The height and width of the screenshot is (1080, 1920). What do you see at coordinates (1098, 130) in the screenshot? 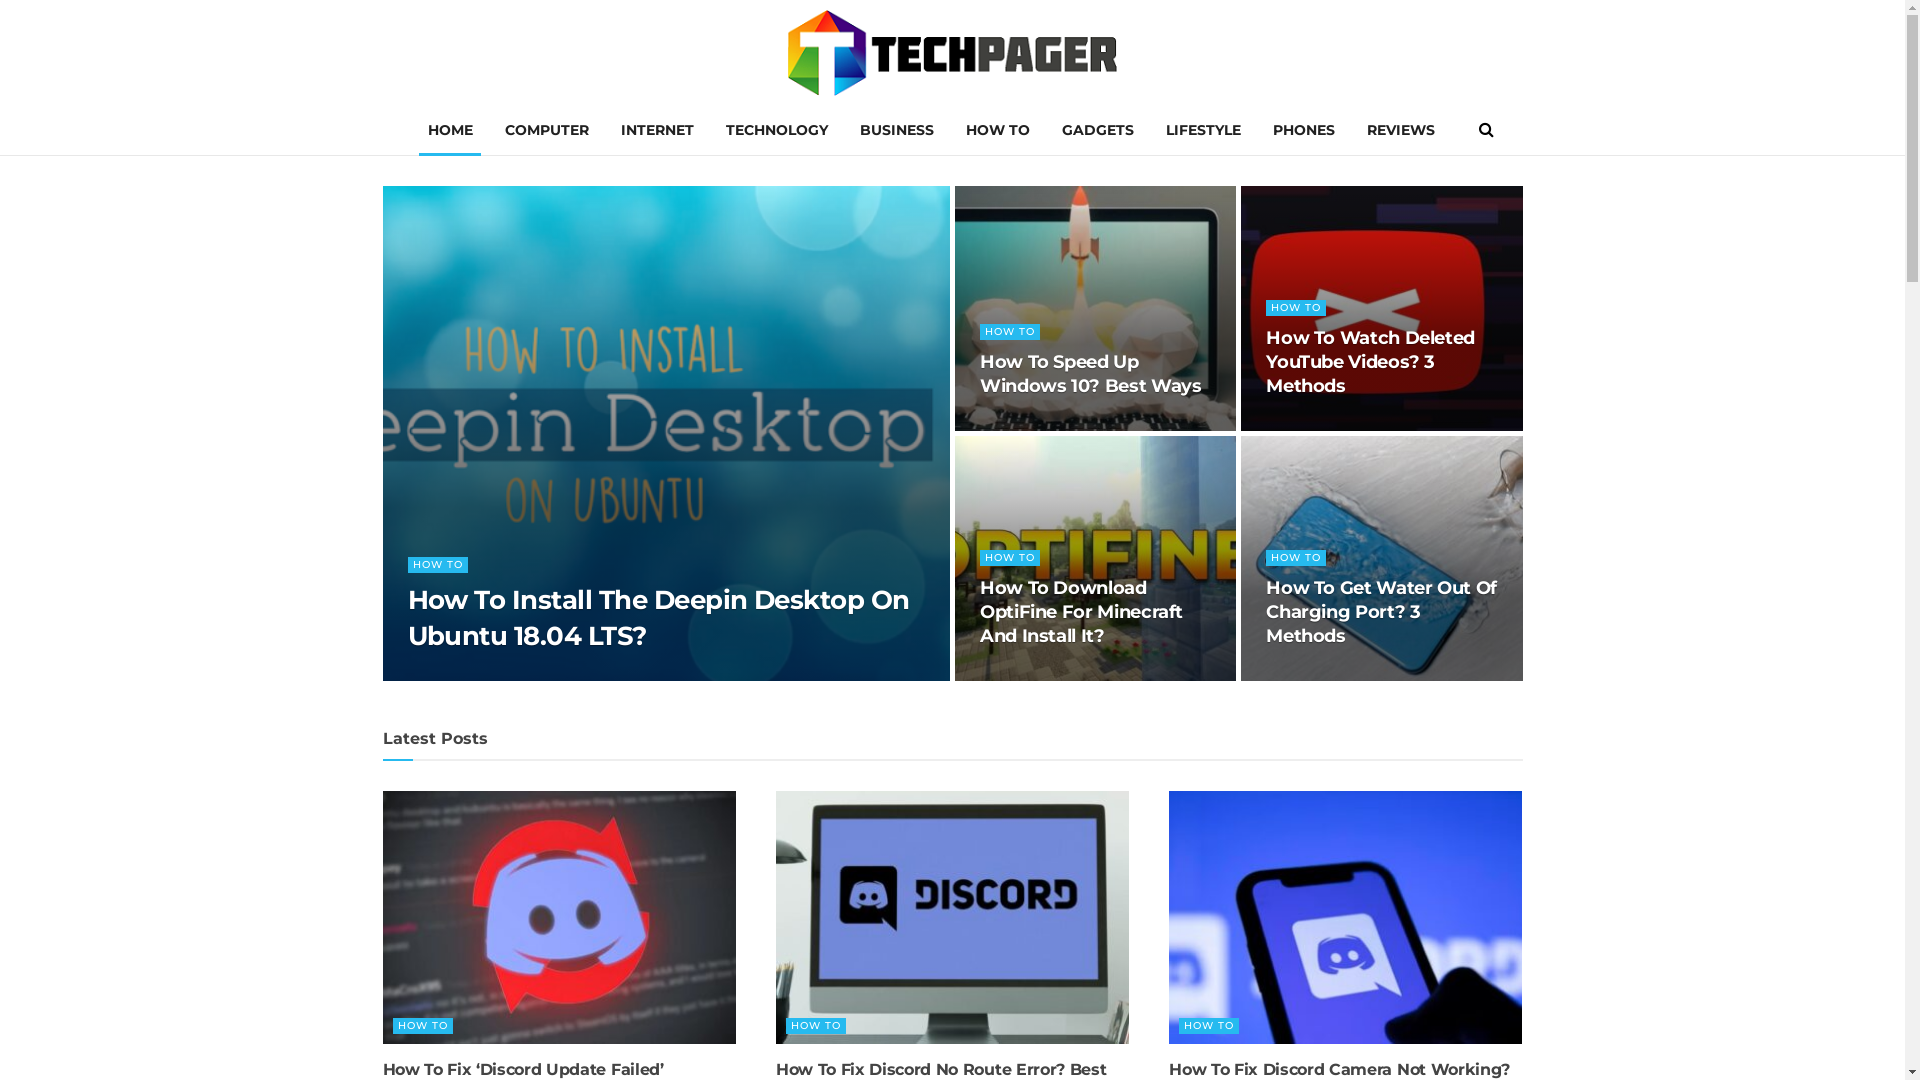
I see `GADGETS` at bounding box center [1098, 130].